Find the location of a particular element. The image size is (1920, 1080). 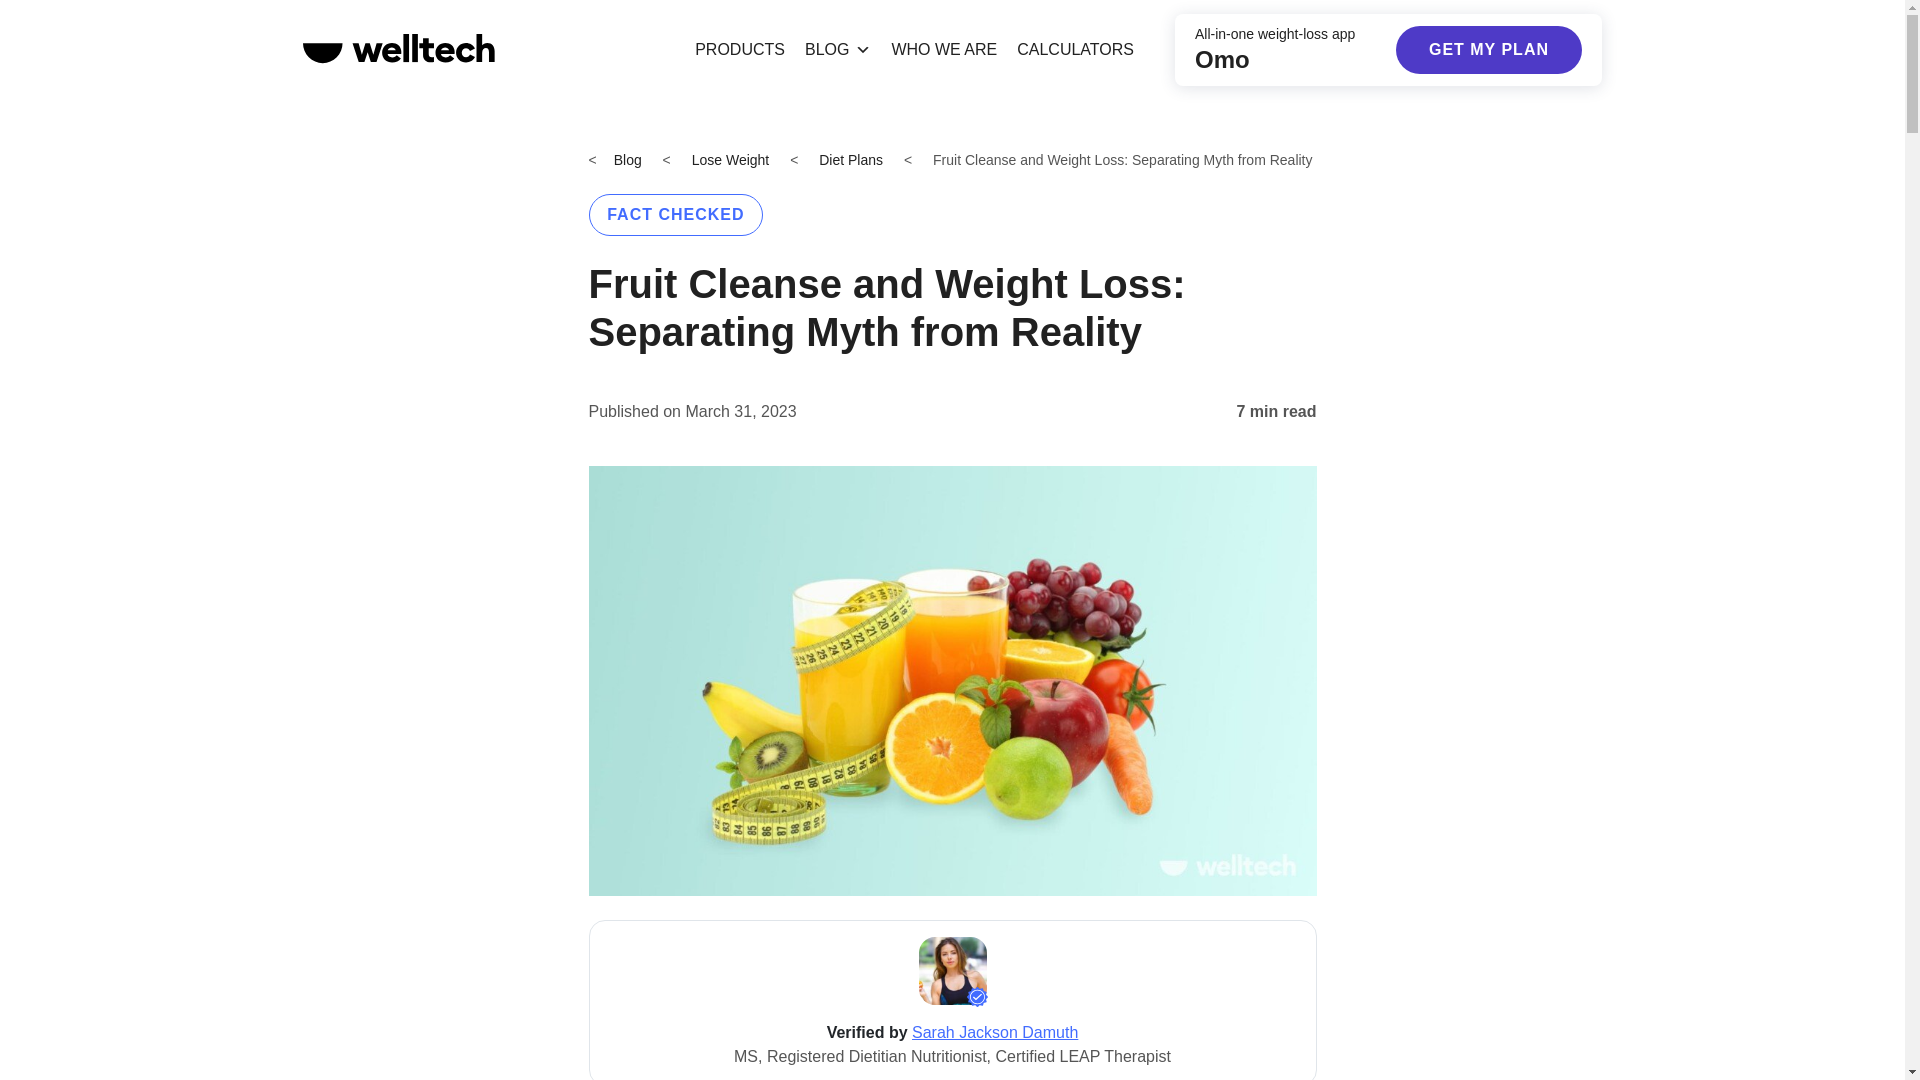

BLOG is located at coordinates (838, 50).